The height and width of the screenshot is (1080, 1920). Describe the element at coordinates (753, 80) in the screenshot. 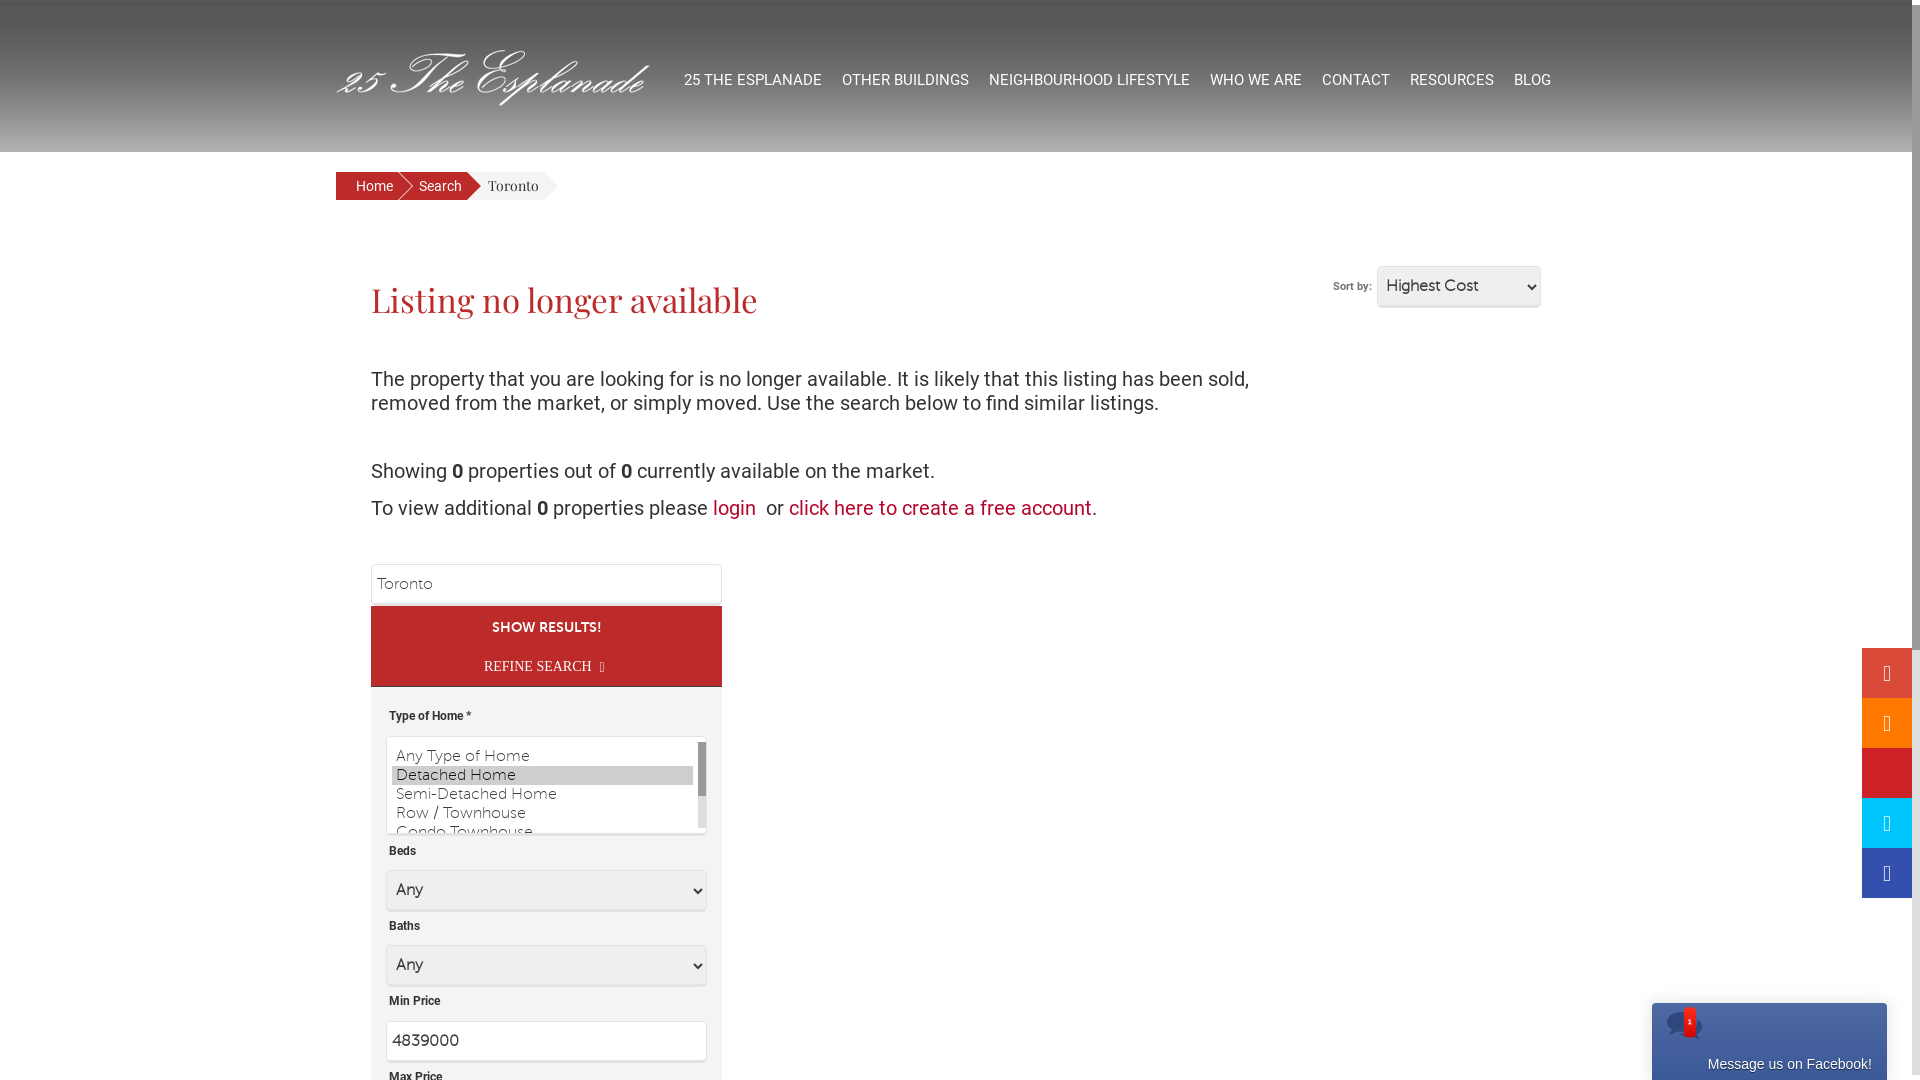

I see `25 THE ESPLANADE` at that location.